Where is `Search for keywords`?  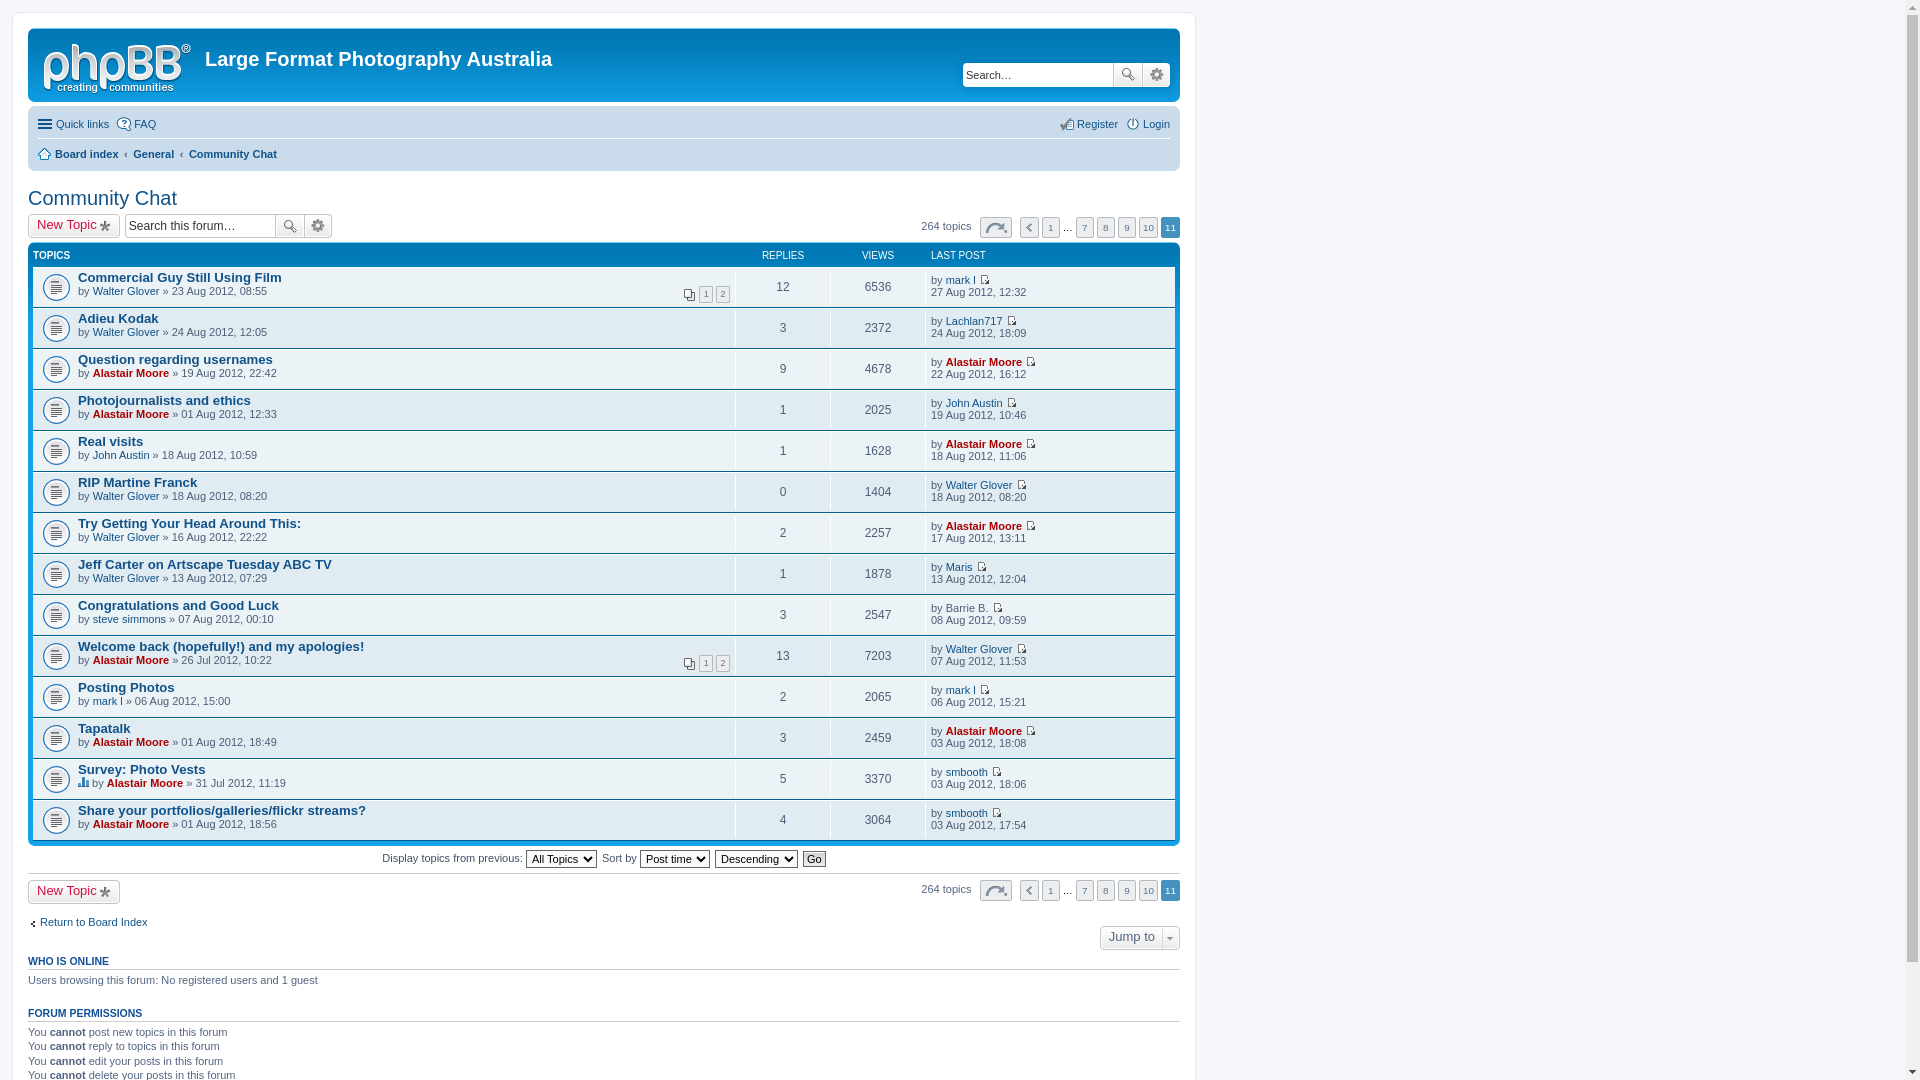 Search for keywords is located at coordinates (1038, 75).